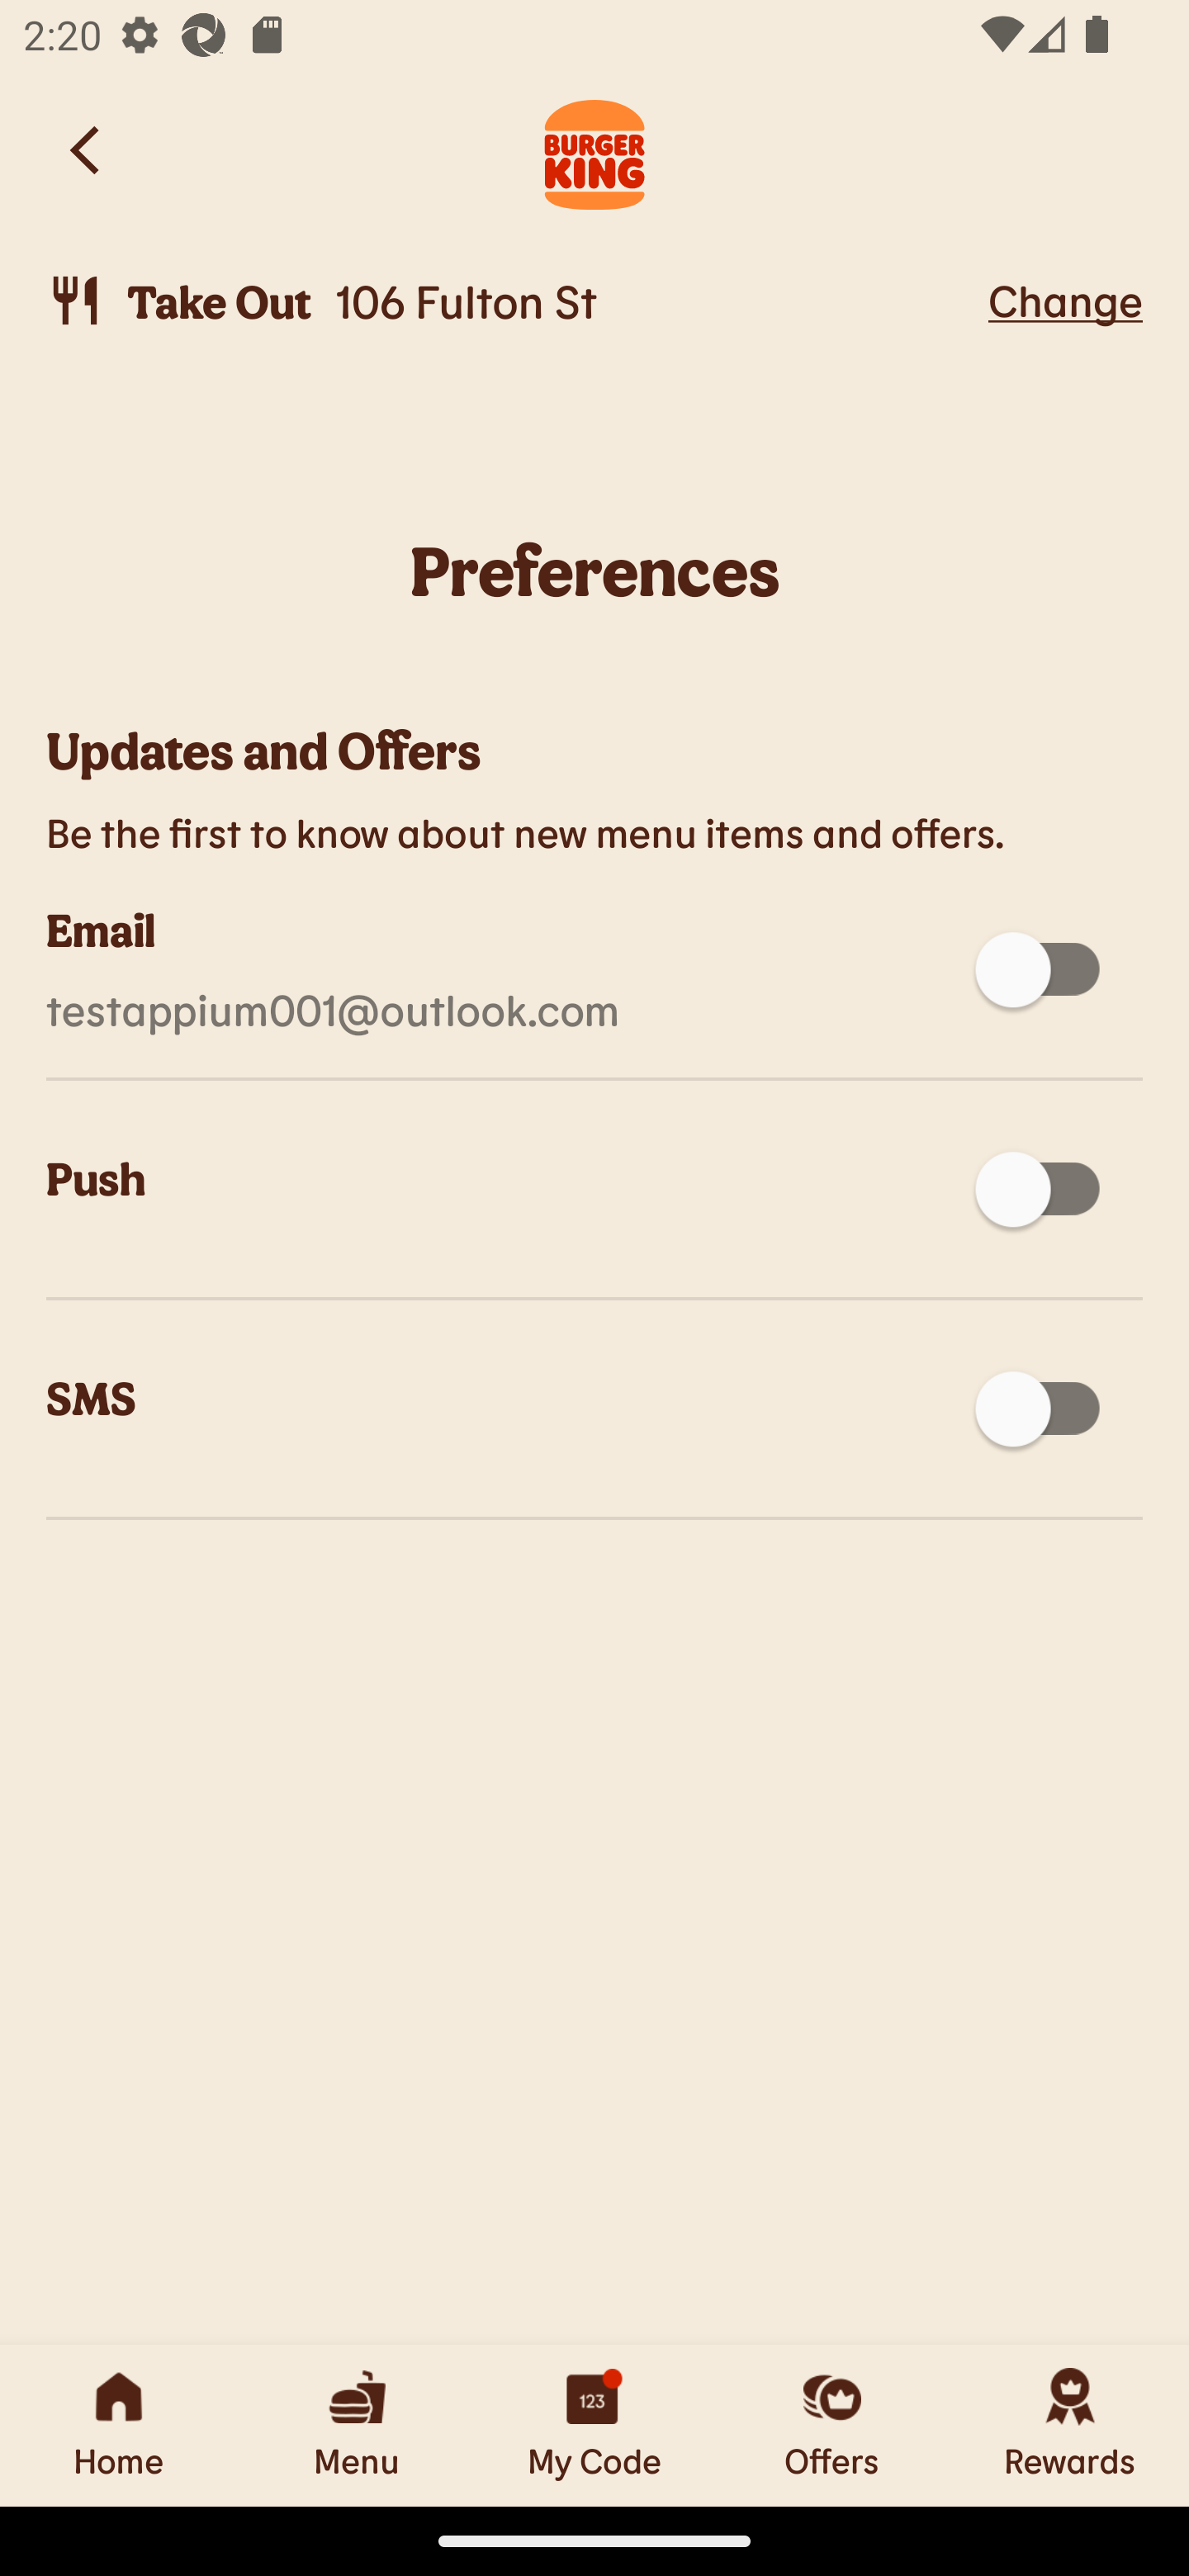 The height and width of the screenshot is (2576, 1189). Describe the element at coordinates (87, 150) in the screenshot. I see `Back` at that location.